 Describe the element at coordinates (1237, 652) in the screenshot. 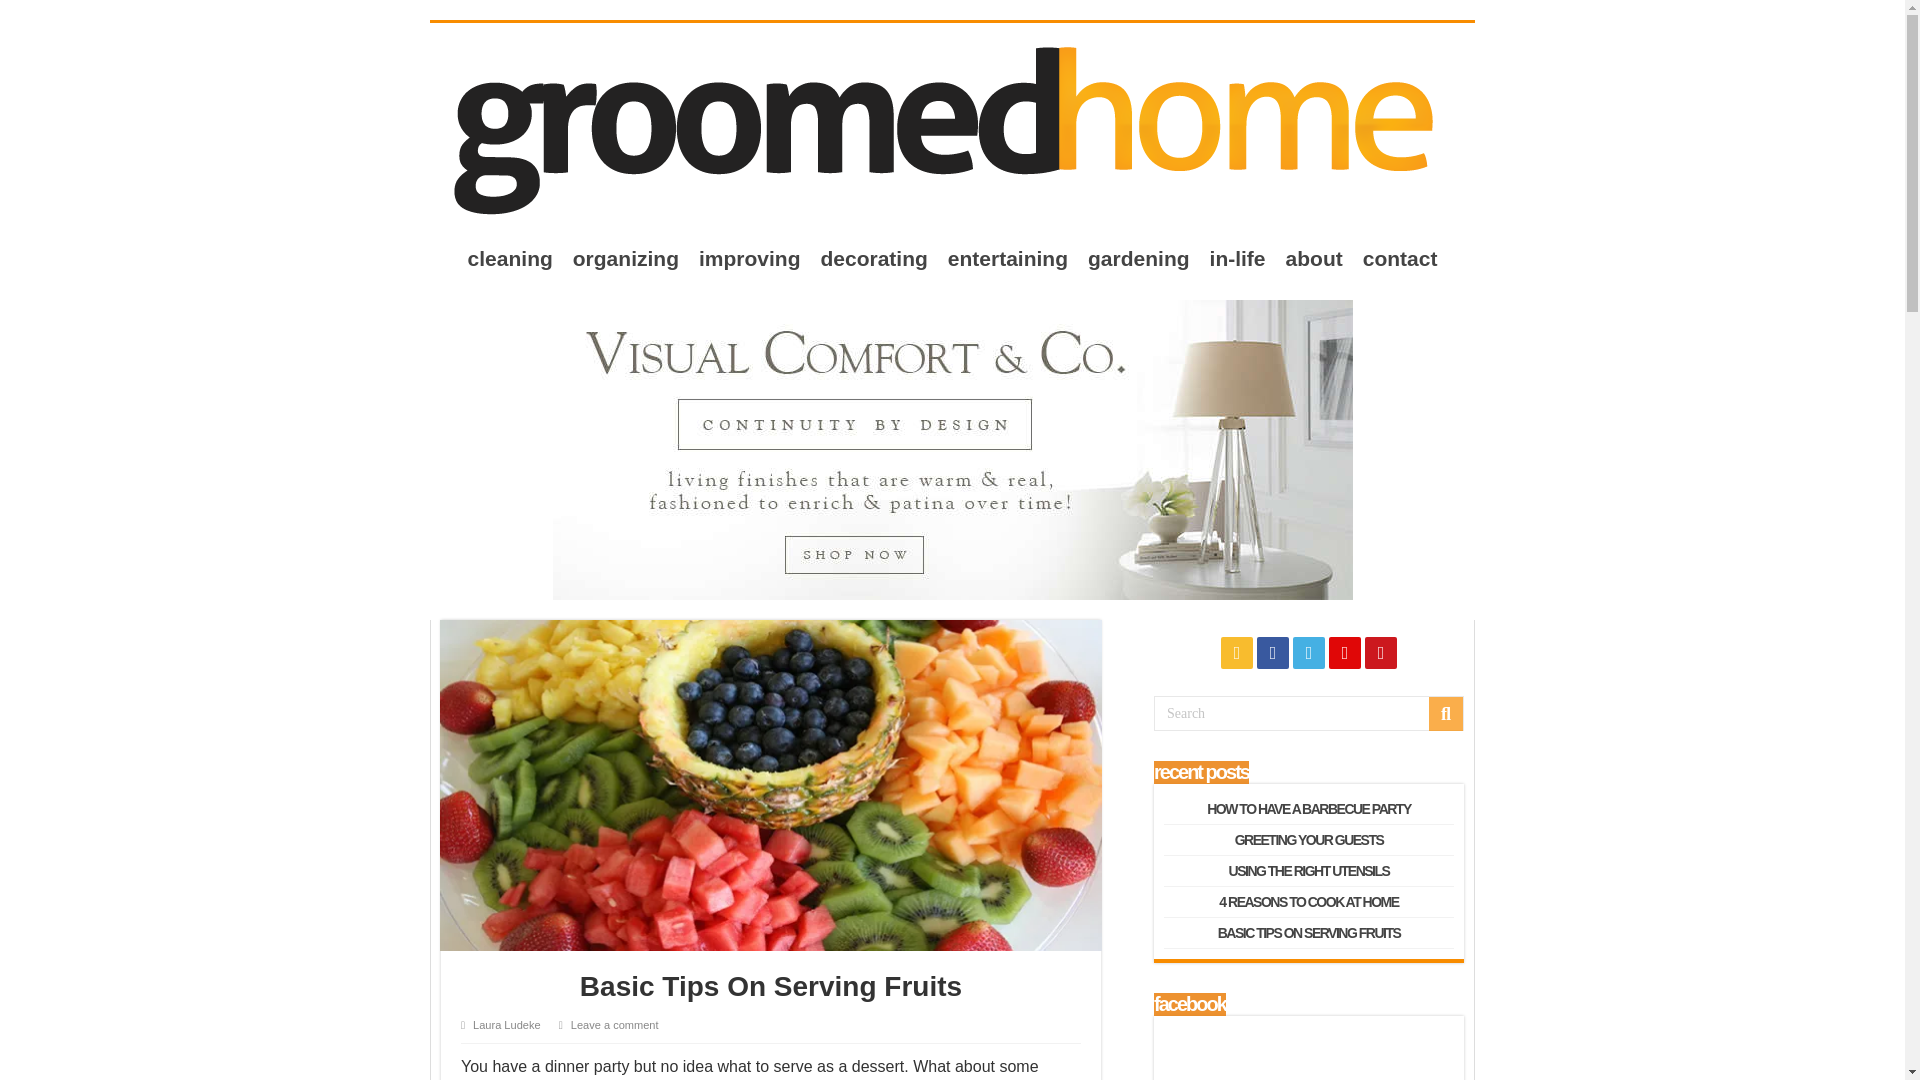

I see `Rss` at that location.